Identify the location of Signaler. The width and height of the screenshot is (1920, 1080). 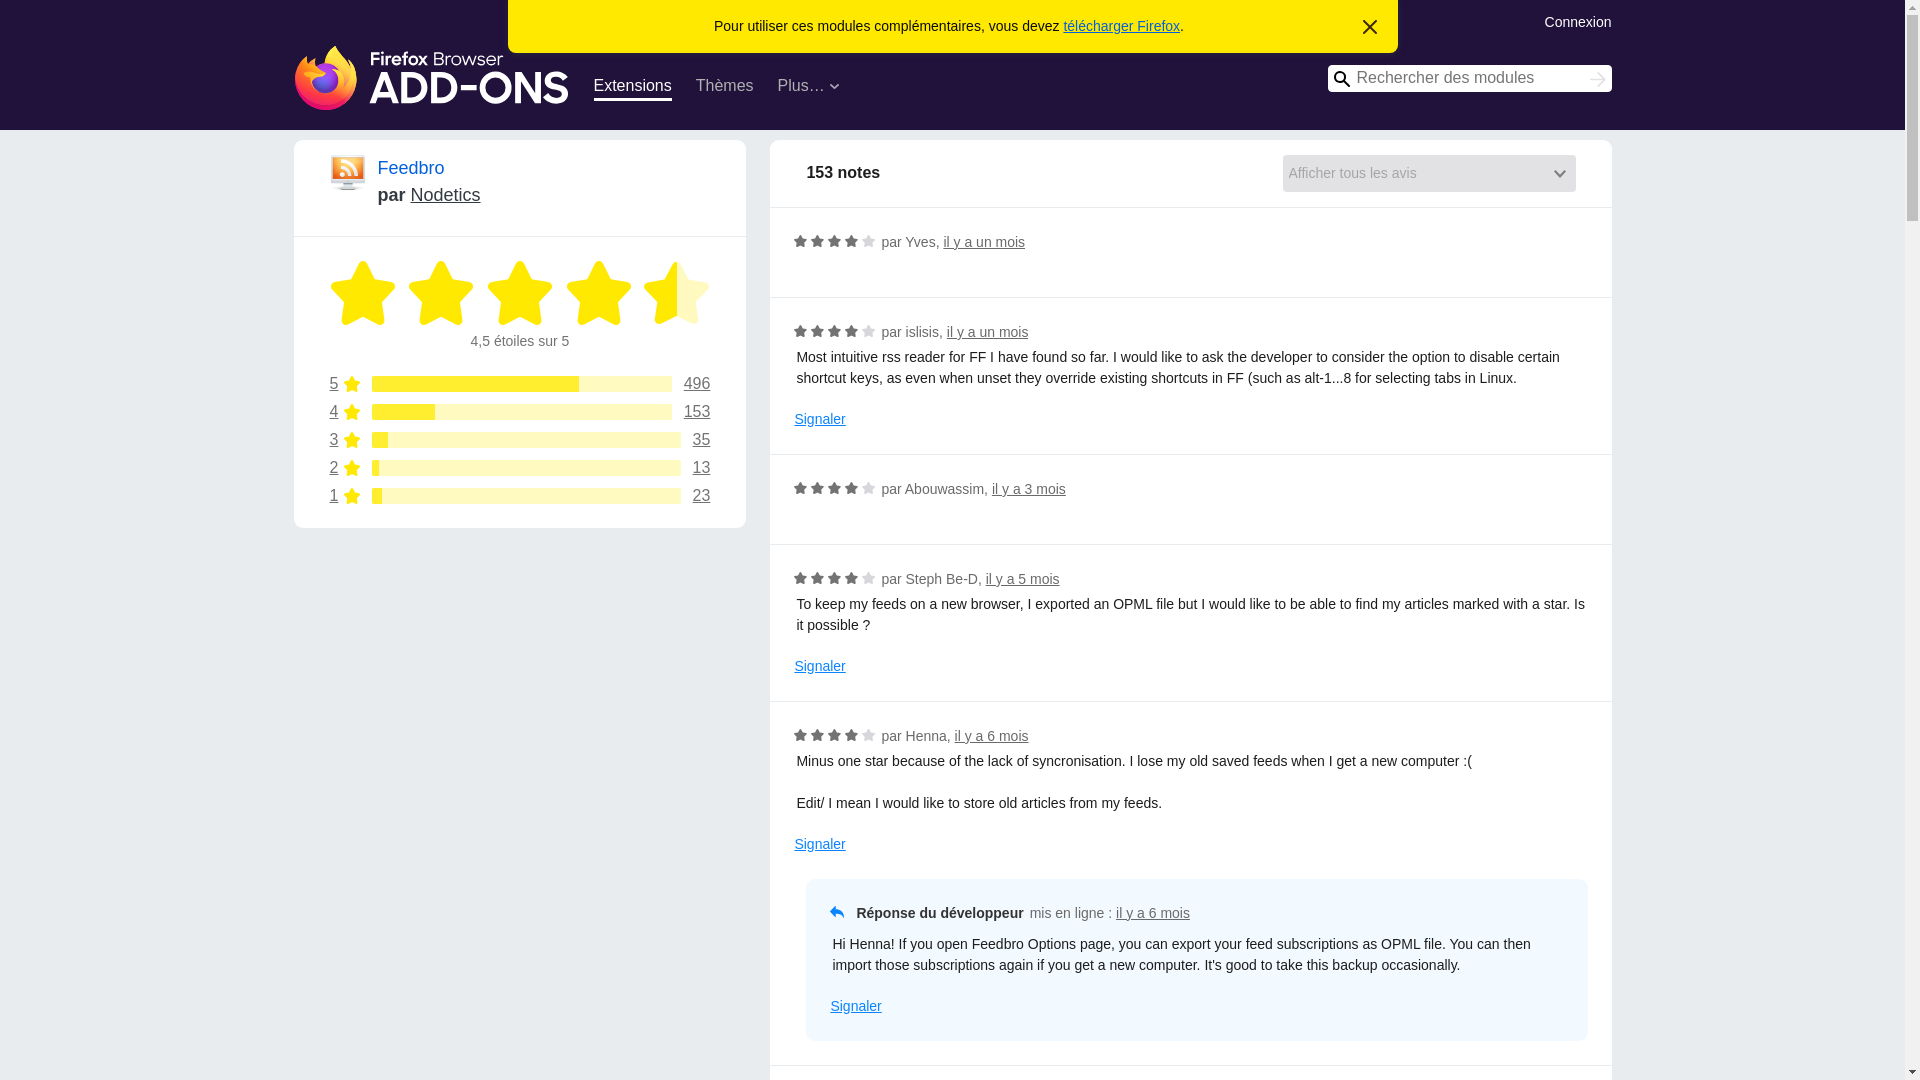
(819, 419).